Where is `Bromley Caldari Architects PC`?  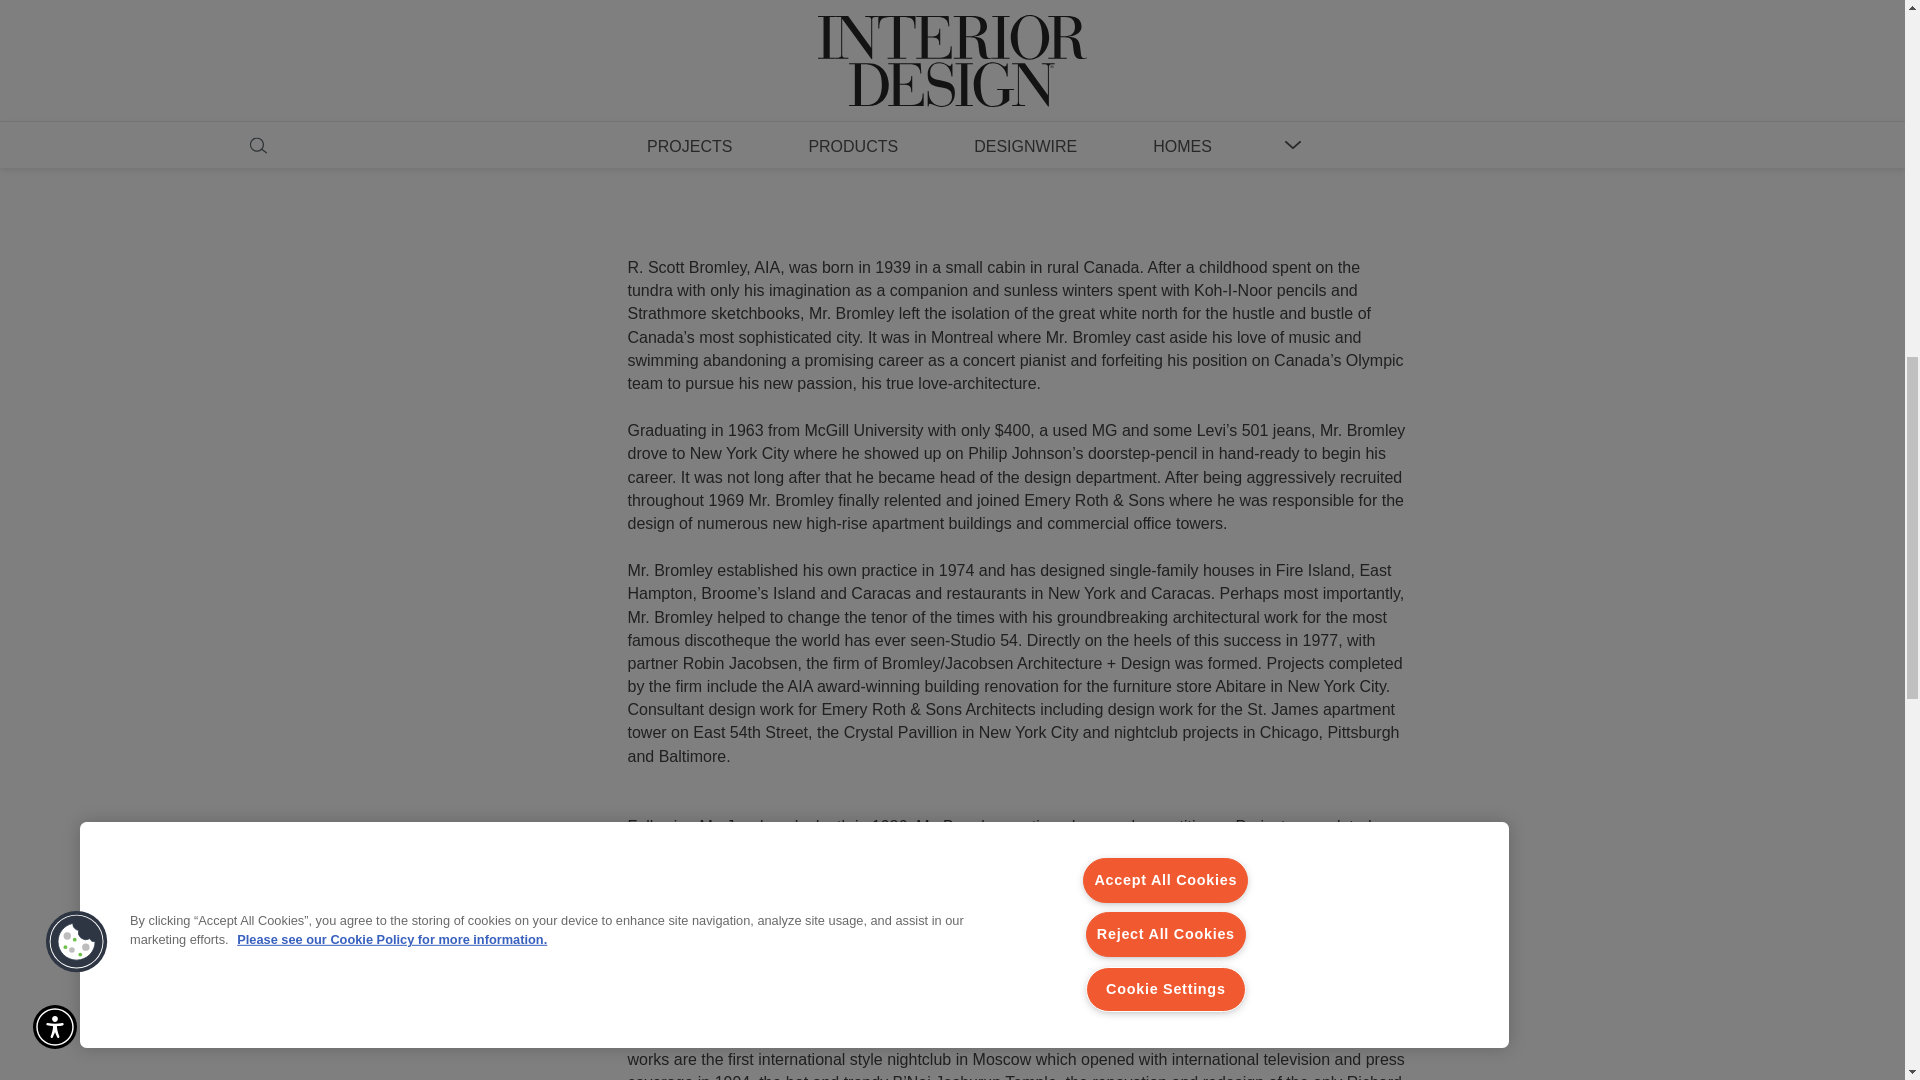 Bromley Caldari Architects PC is located at coordinates (734, 1000).